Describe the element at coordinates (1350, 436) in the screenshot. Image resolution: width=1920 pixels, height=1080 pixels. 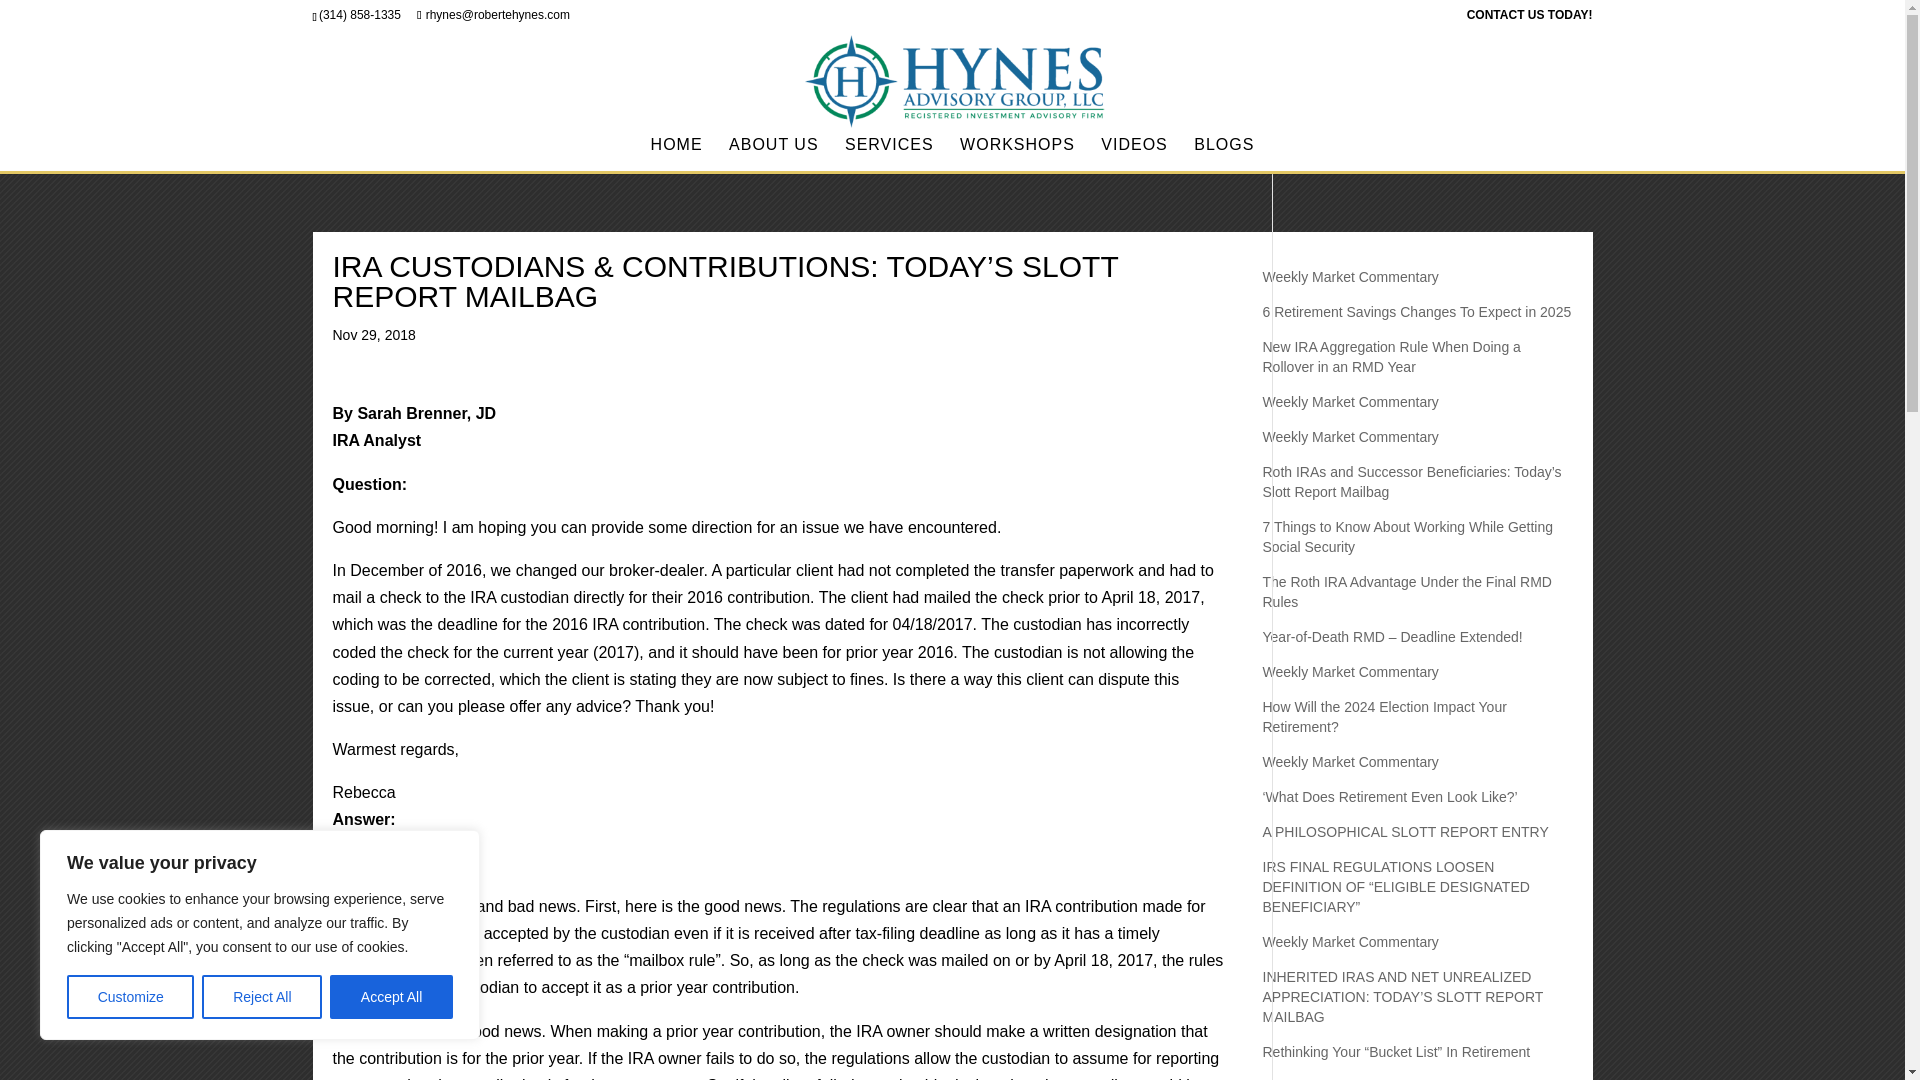
I see `Weekly Market Commentary` at that location.